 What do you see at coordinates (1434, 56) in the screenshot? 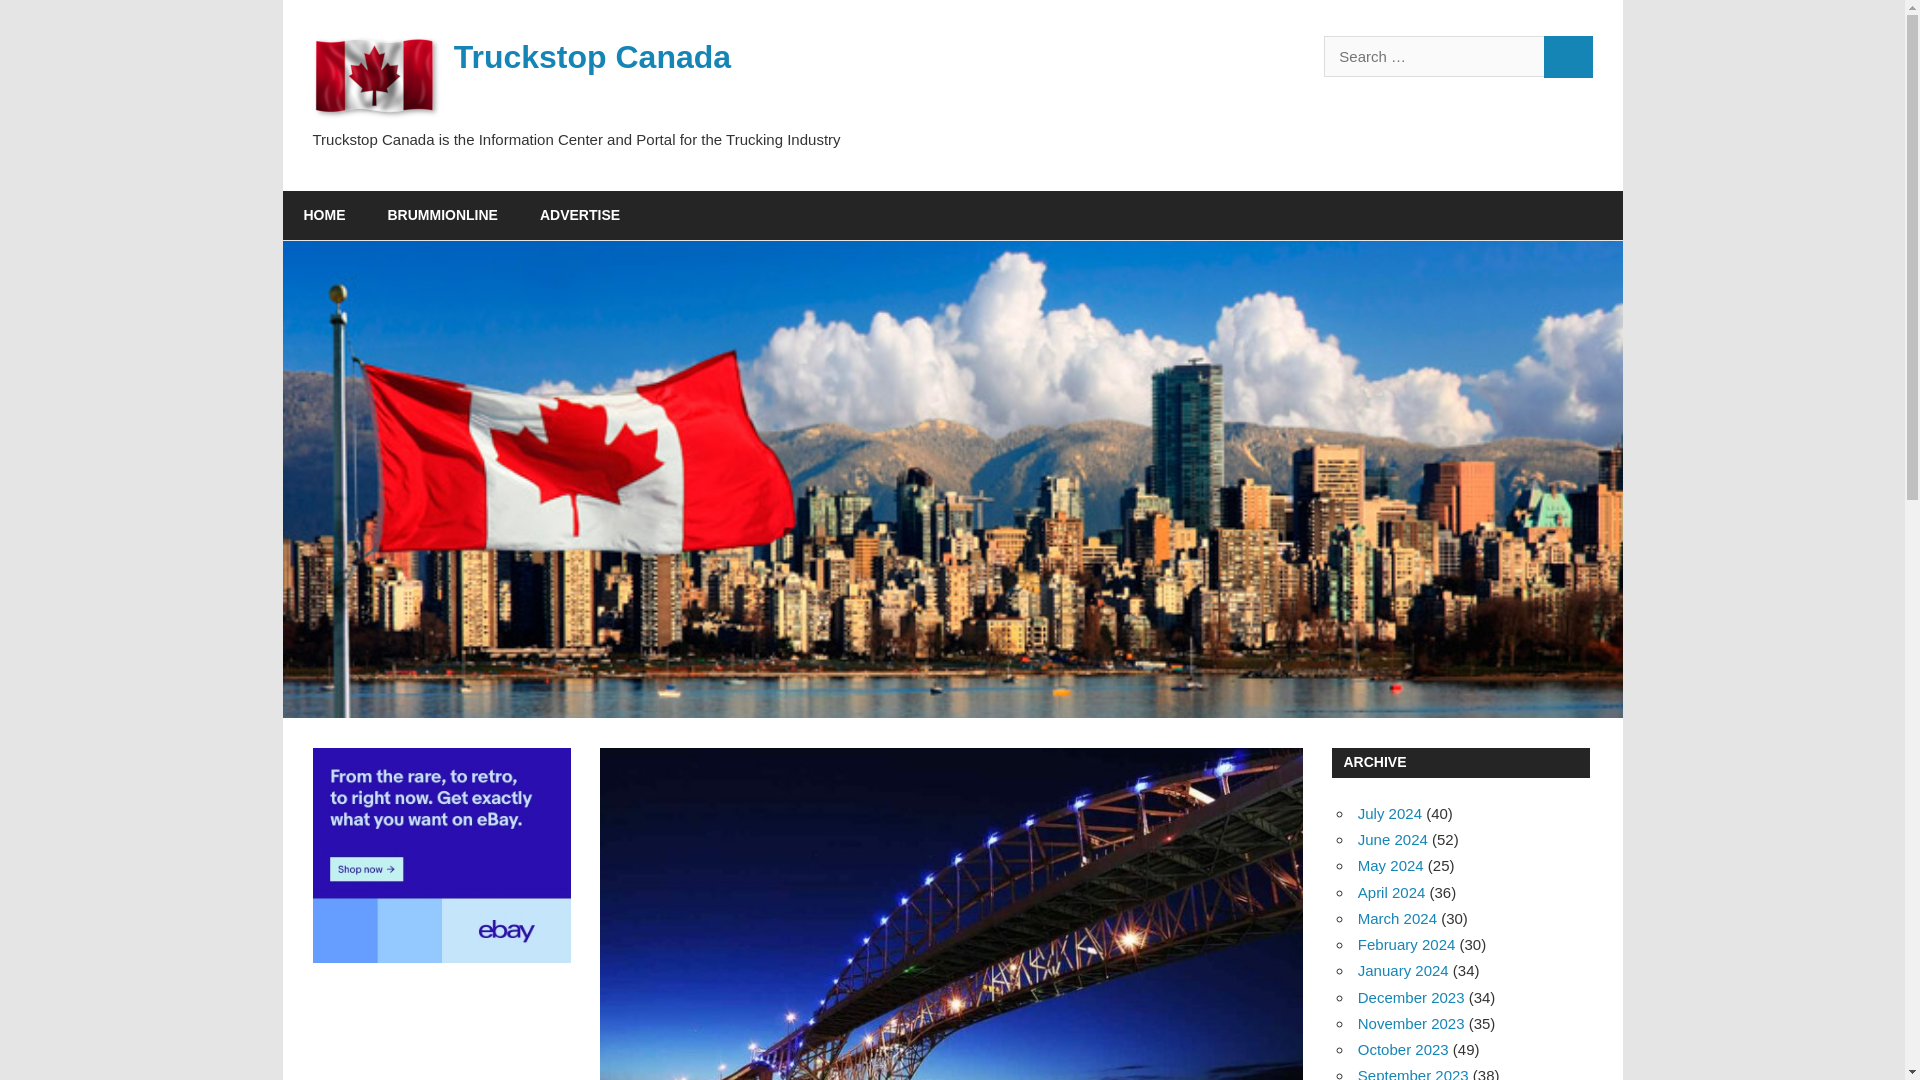
I see `Search for:` at bounding box center [1434, 56].